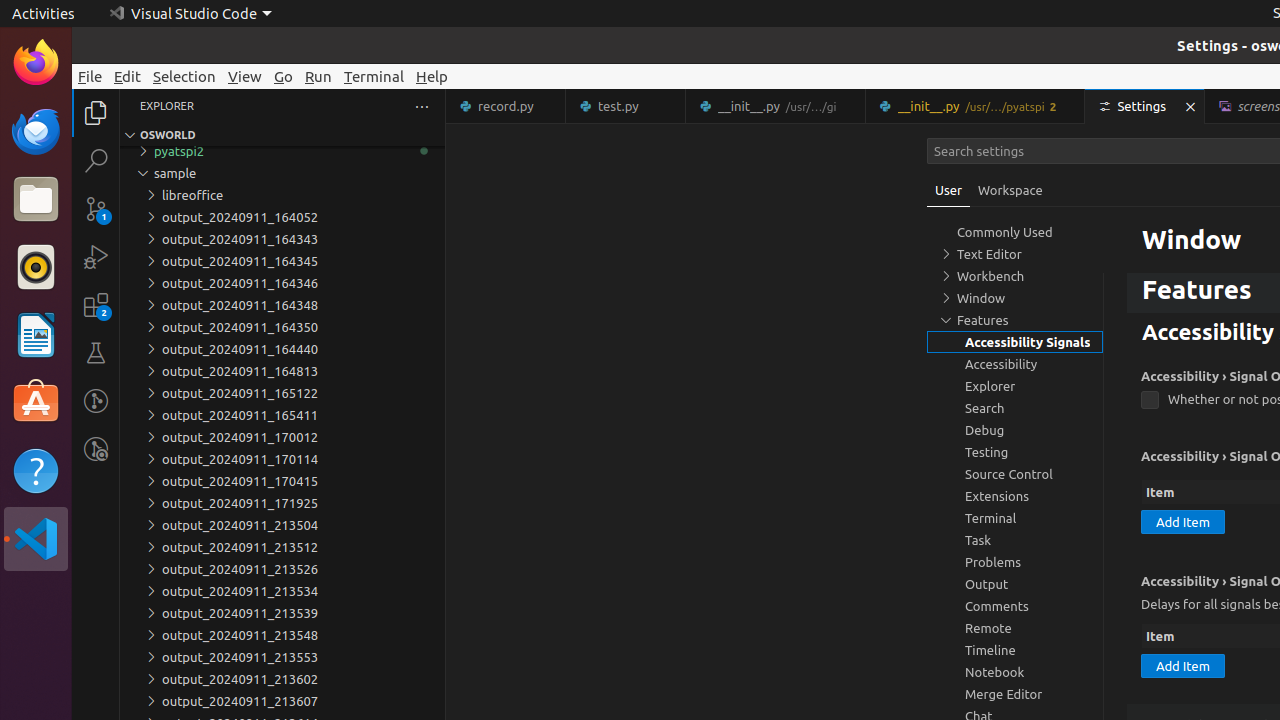 The width and height of the screenshot is (1280, 720). What do you see at coordinates (1015, 452) in the screenshot?
I see `Testing, group` at bounding box center [1015, 452].